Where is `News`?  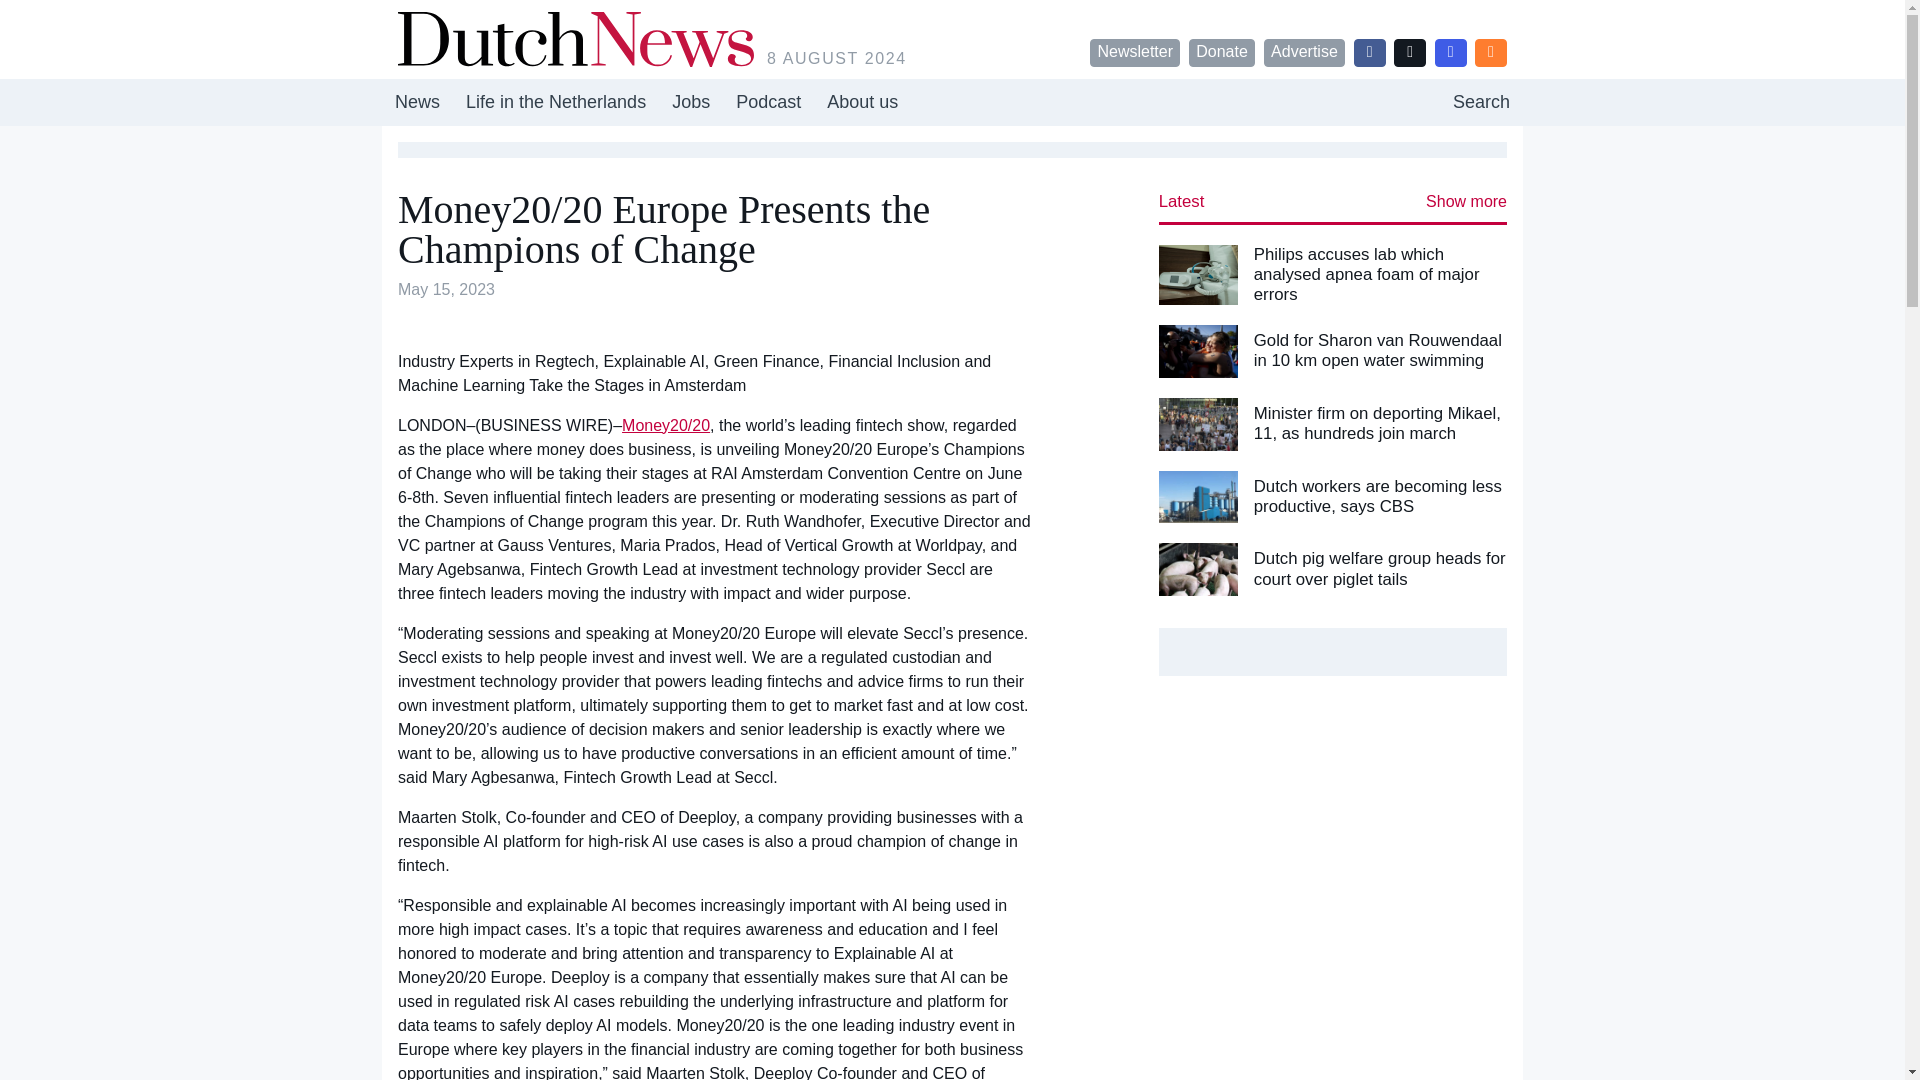 News is located at coordinates (418, 102).